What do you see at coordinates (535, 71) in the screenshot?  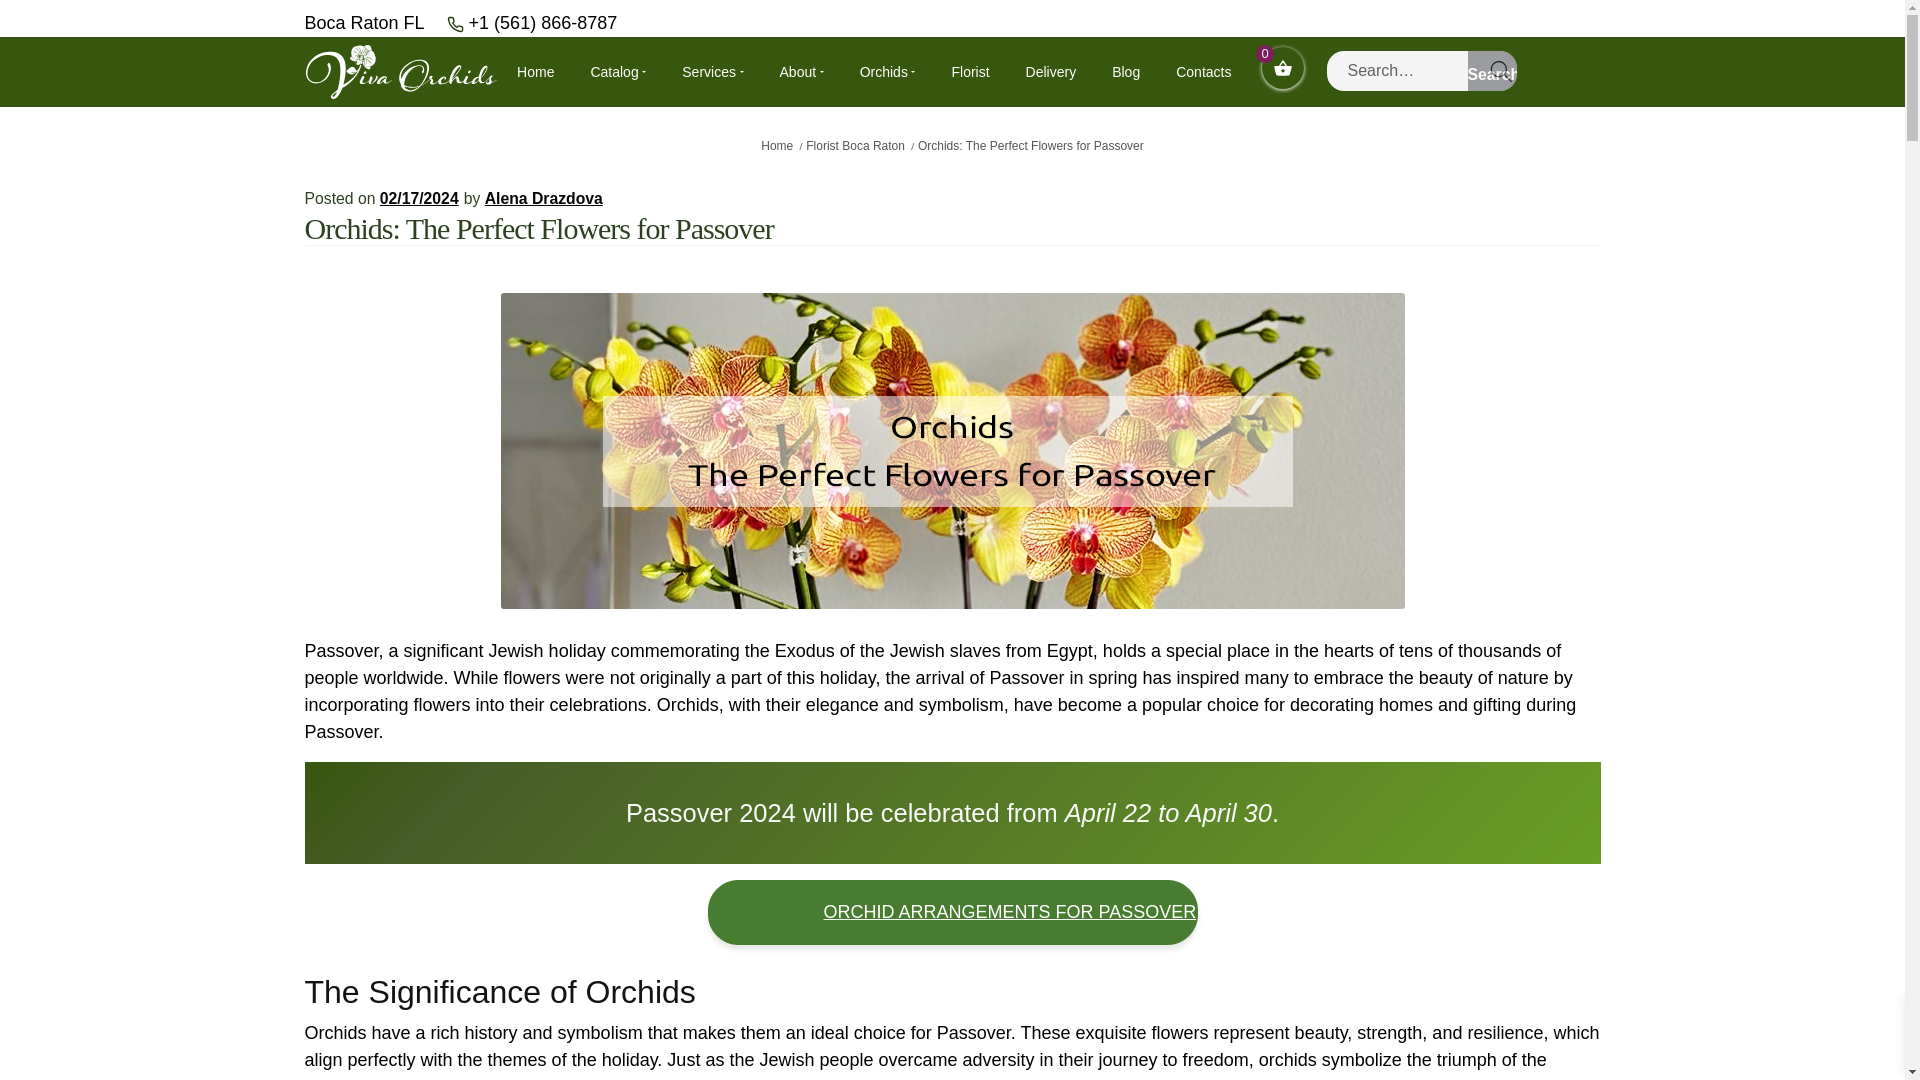 I see `Home` at bounding box center [535, 71].